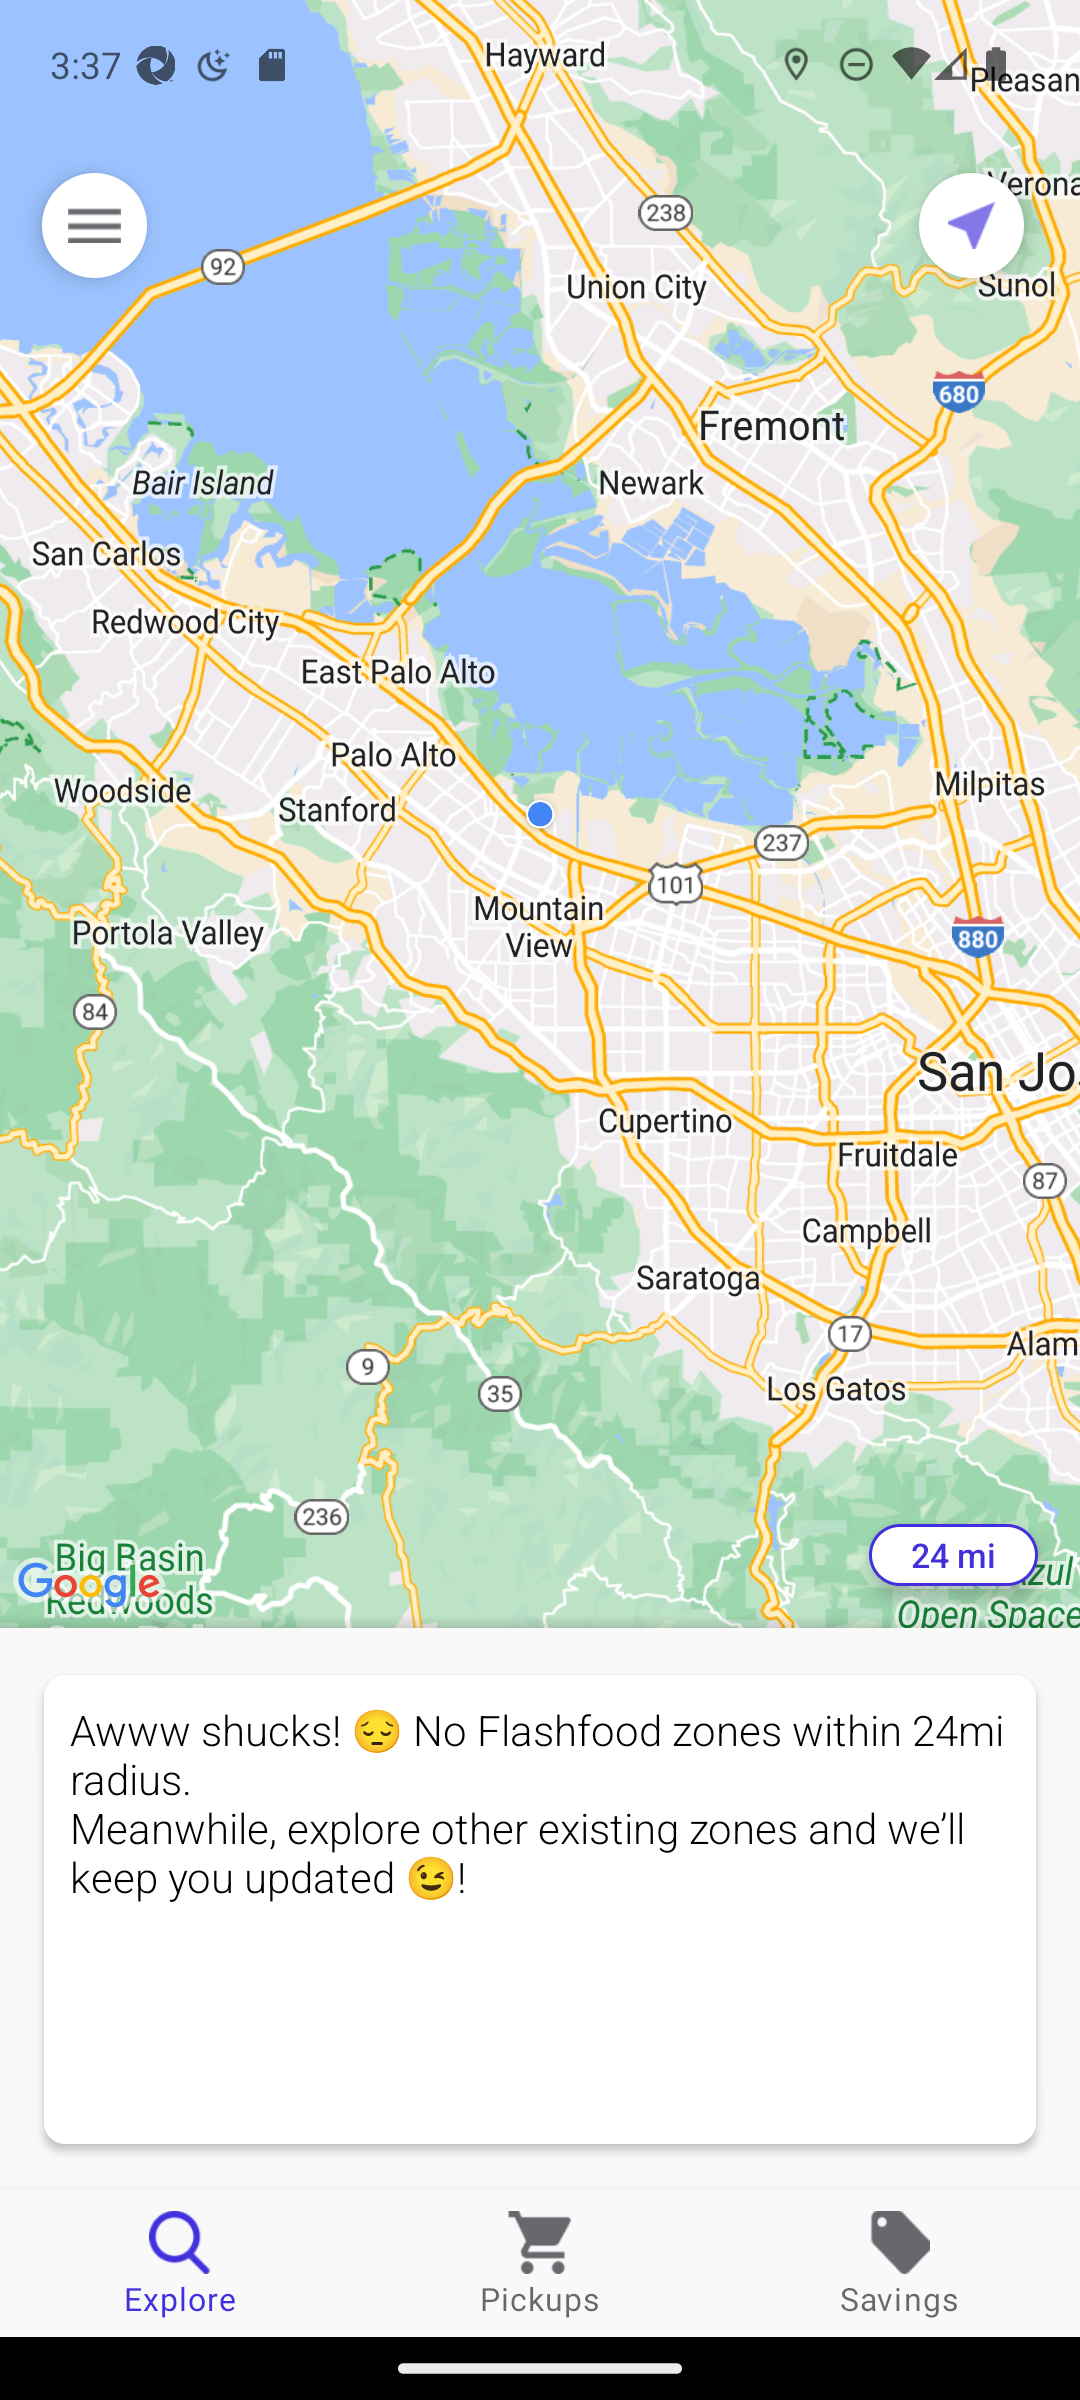 This screenshot has height=2400, width=1080. What do you see at coordinates (971, 225) in the screenshot?
I see `Current location` at bounding box center [971, 225].